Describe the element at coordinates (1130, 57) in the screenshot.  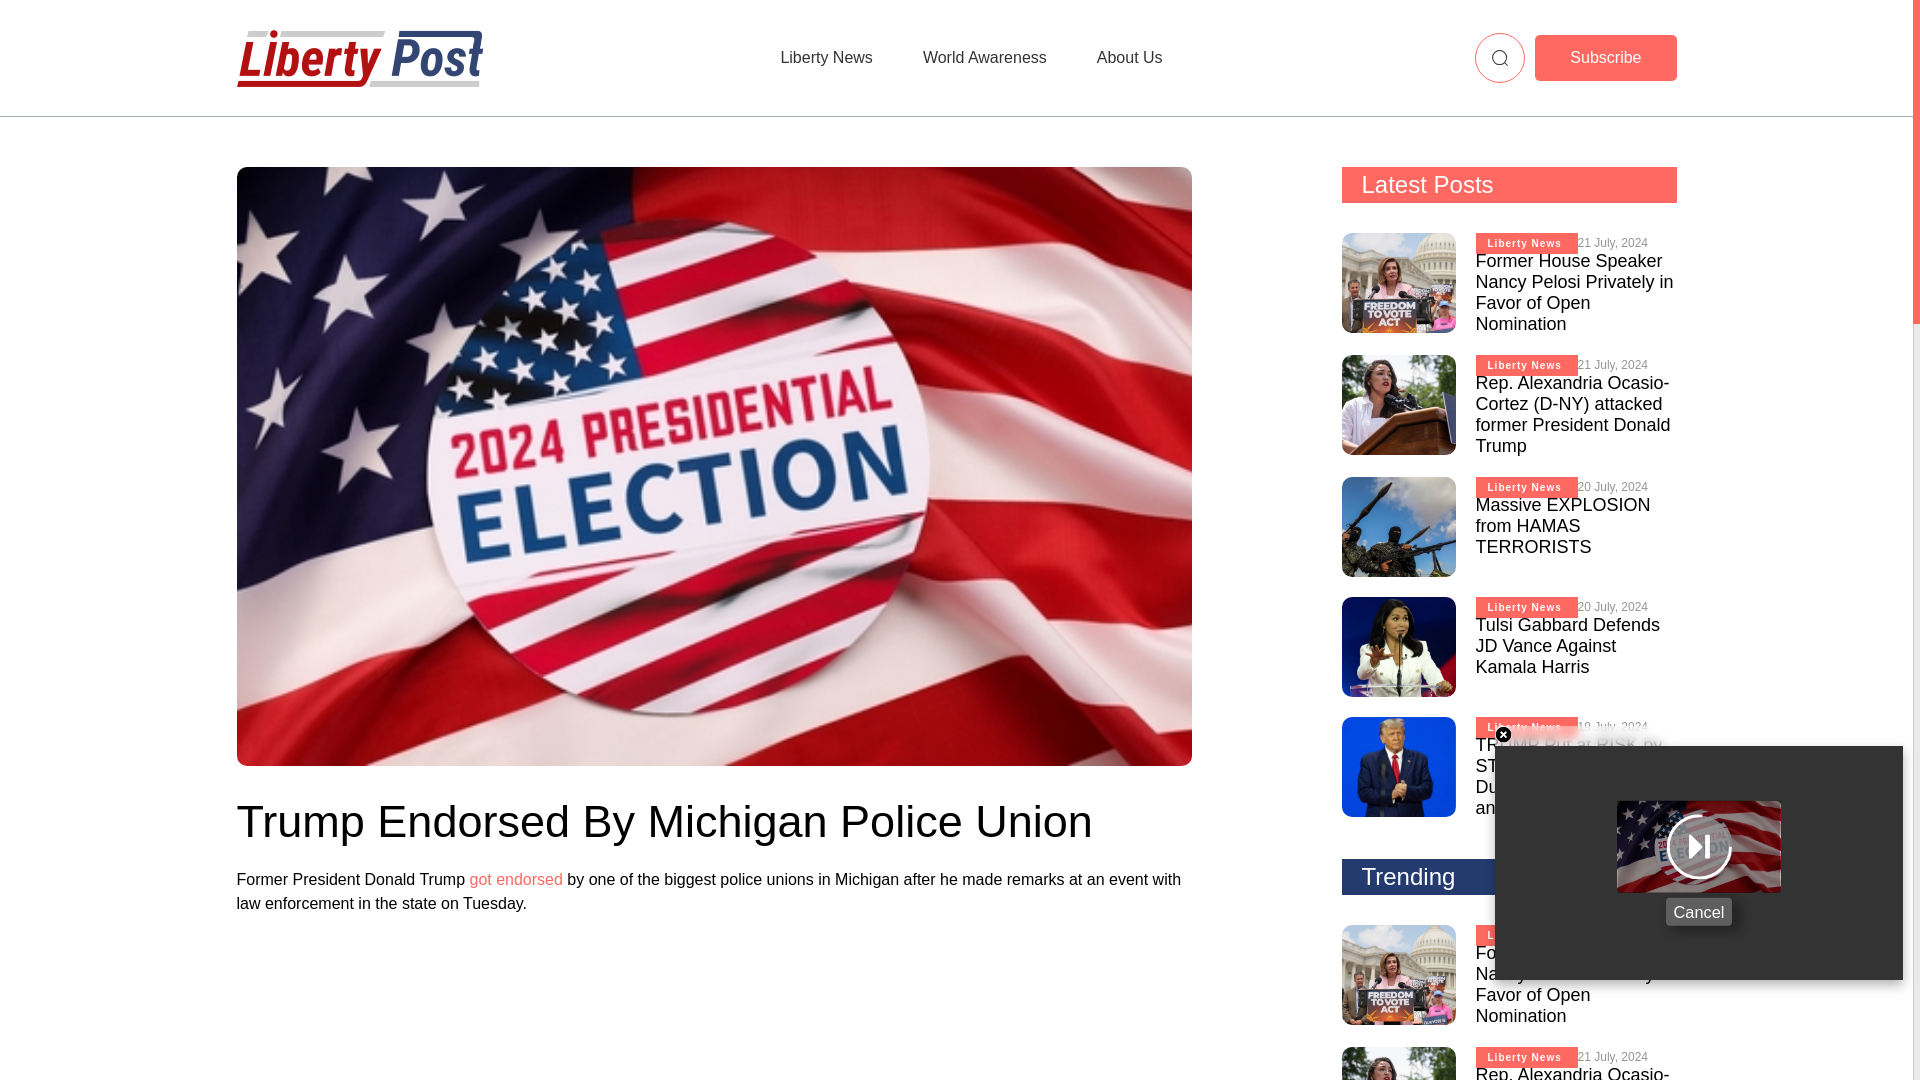
I see `About Us` at that location.